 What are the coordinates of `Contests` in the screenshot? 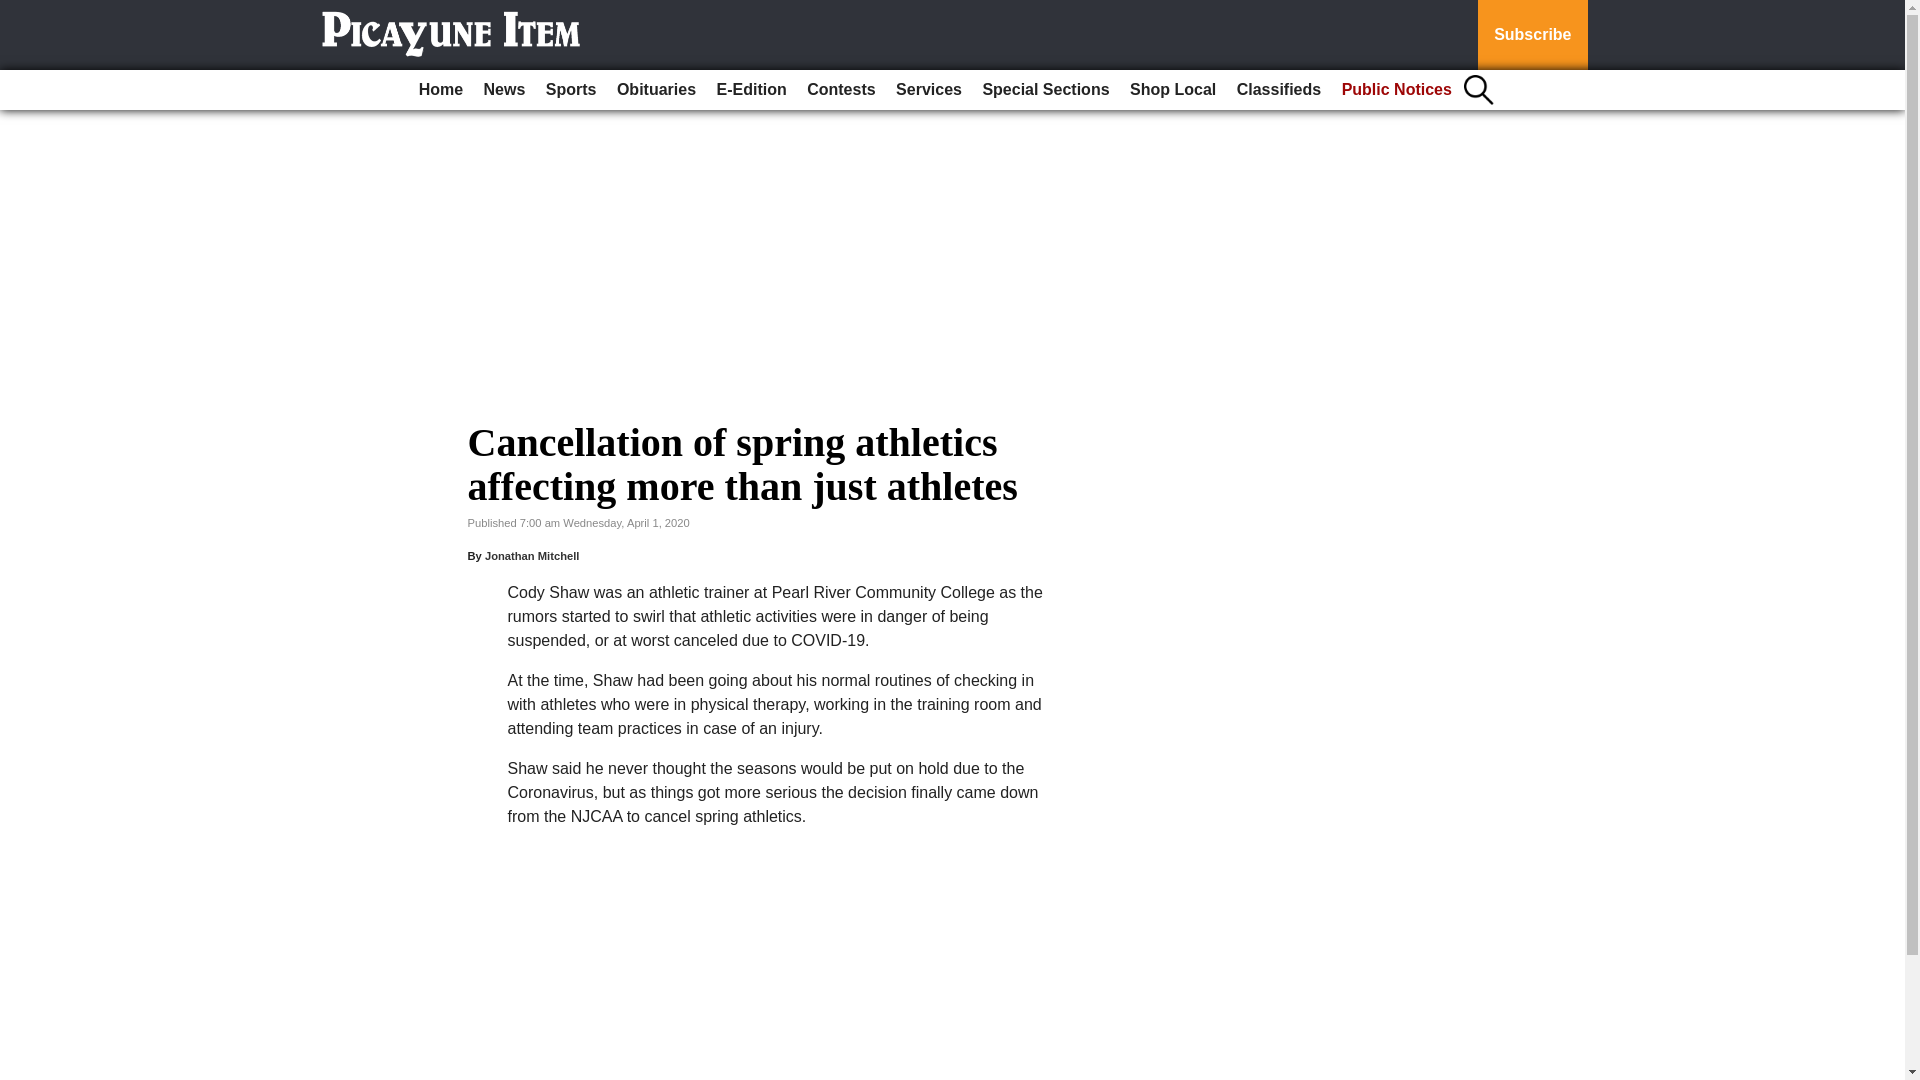 It's located at (840, 90).